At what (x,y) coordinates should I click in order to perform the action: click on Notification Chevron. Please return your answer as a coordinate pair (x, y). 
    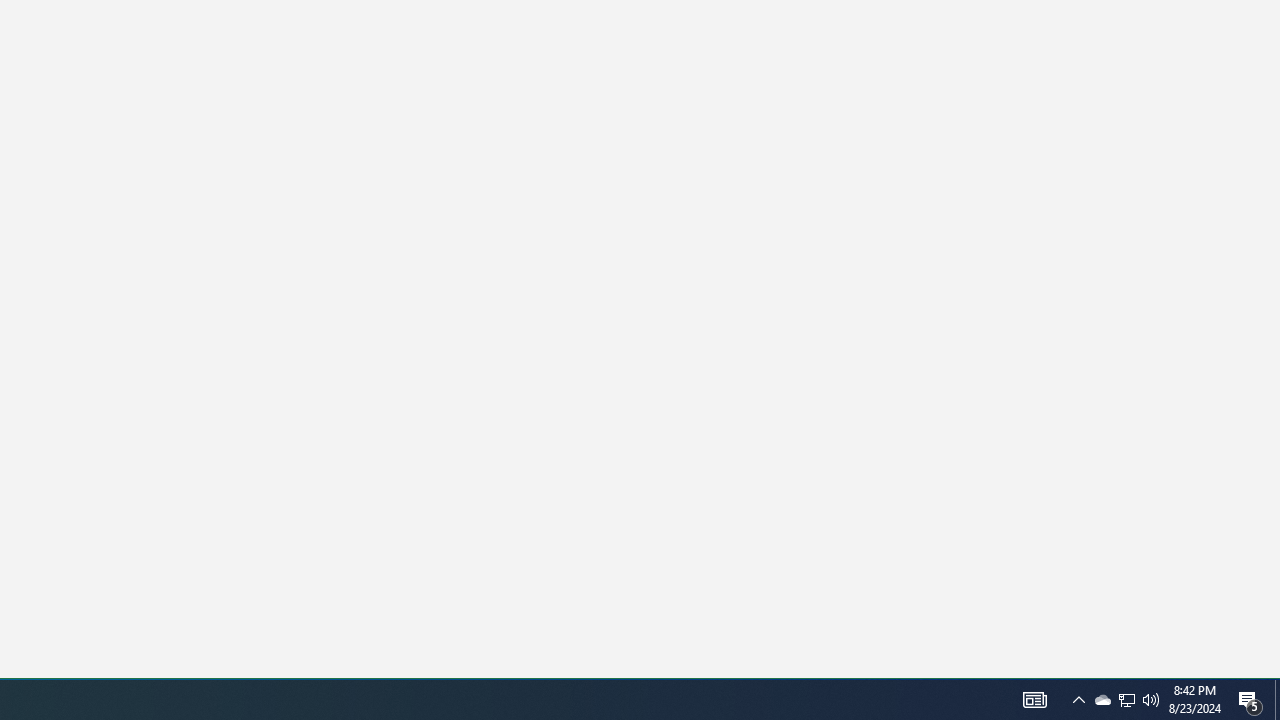
    Looking at the image, I should click on (1126, 700).